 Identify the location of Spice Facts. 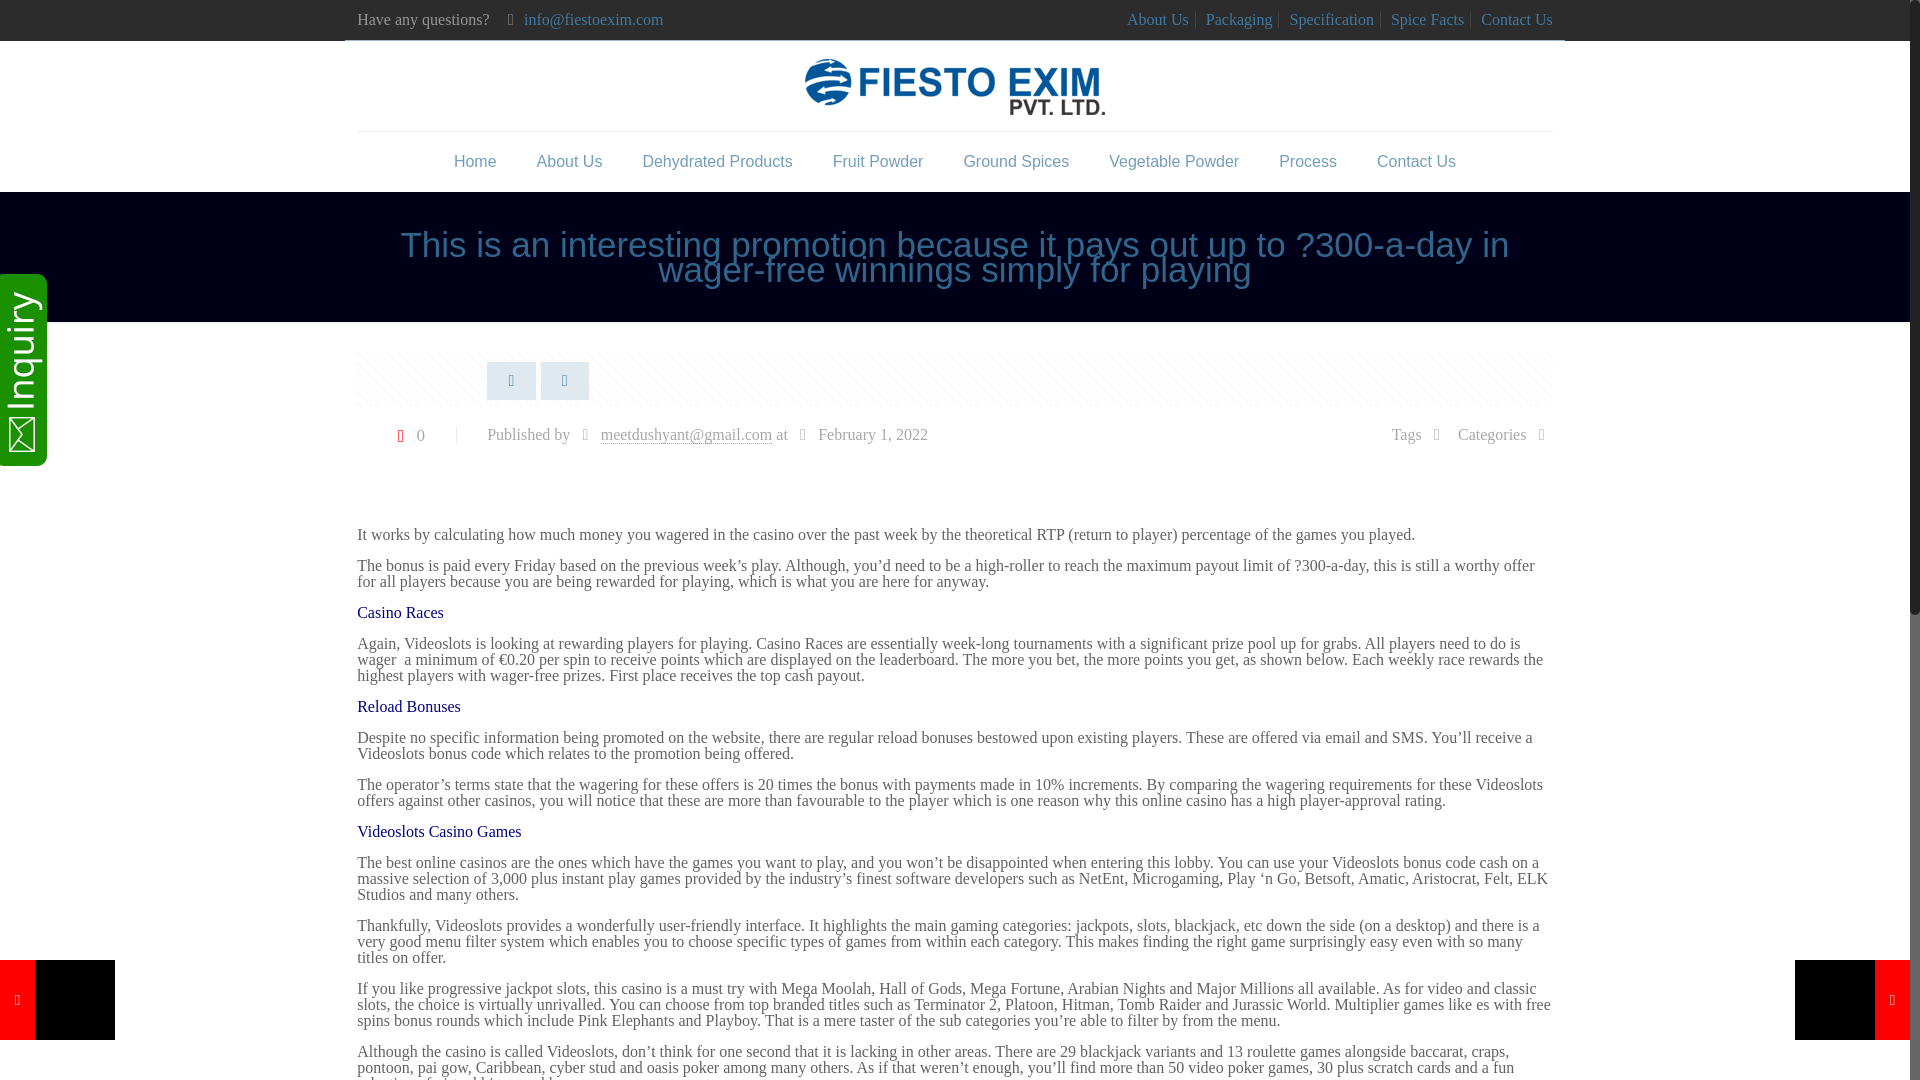
(1426, 19).